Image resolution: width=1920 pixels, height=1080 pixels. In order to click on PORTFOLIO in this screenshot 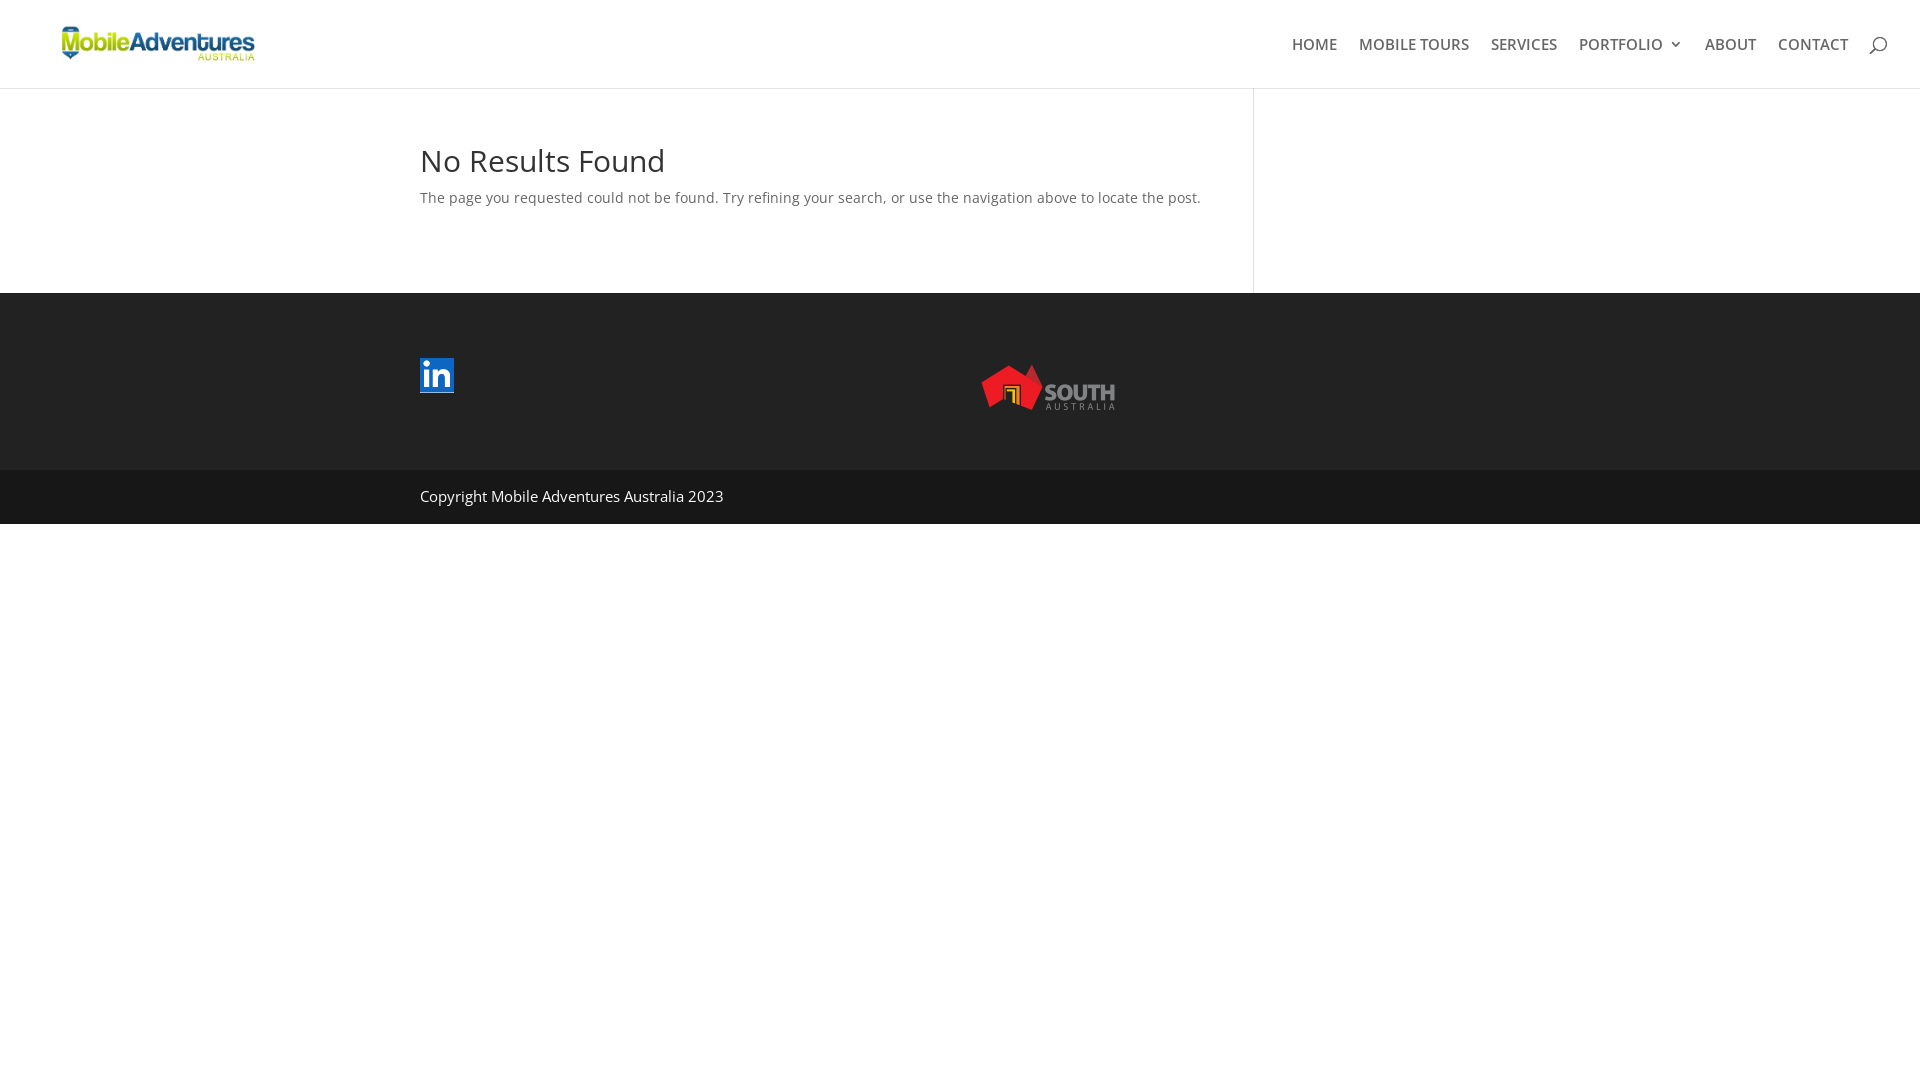, I will do `click(1631, 62)`.